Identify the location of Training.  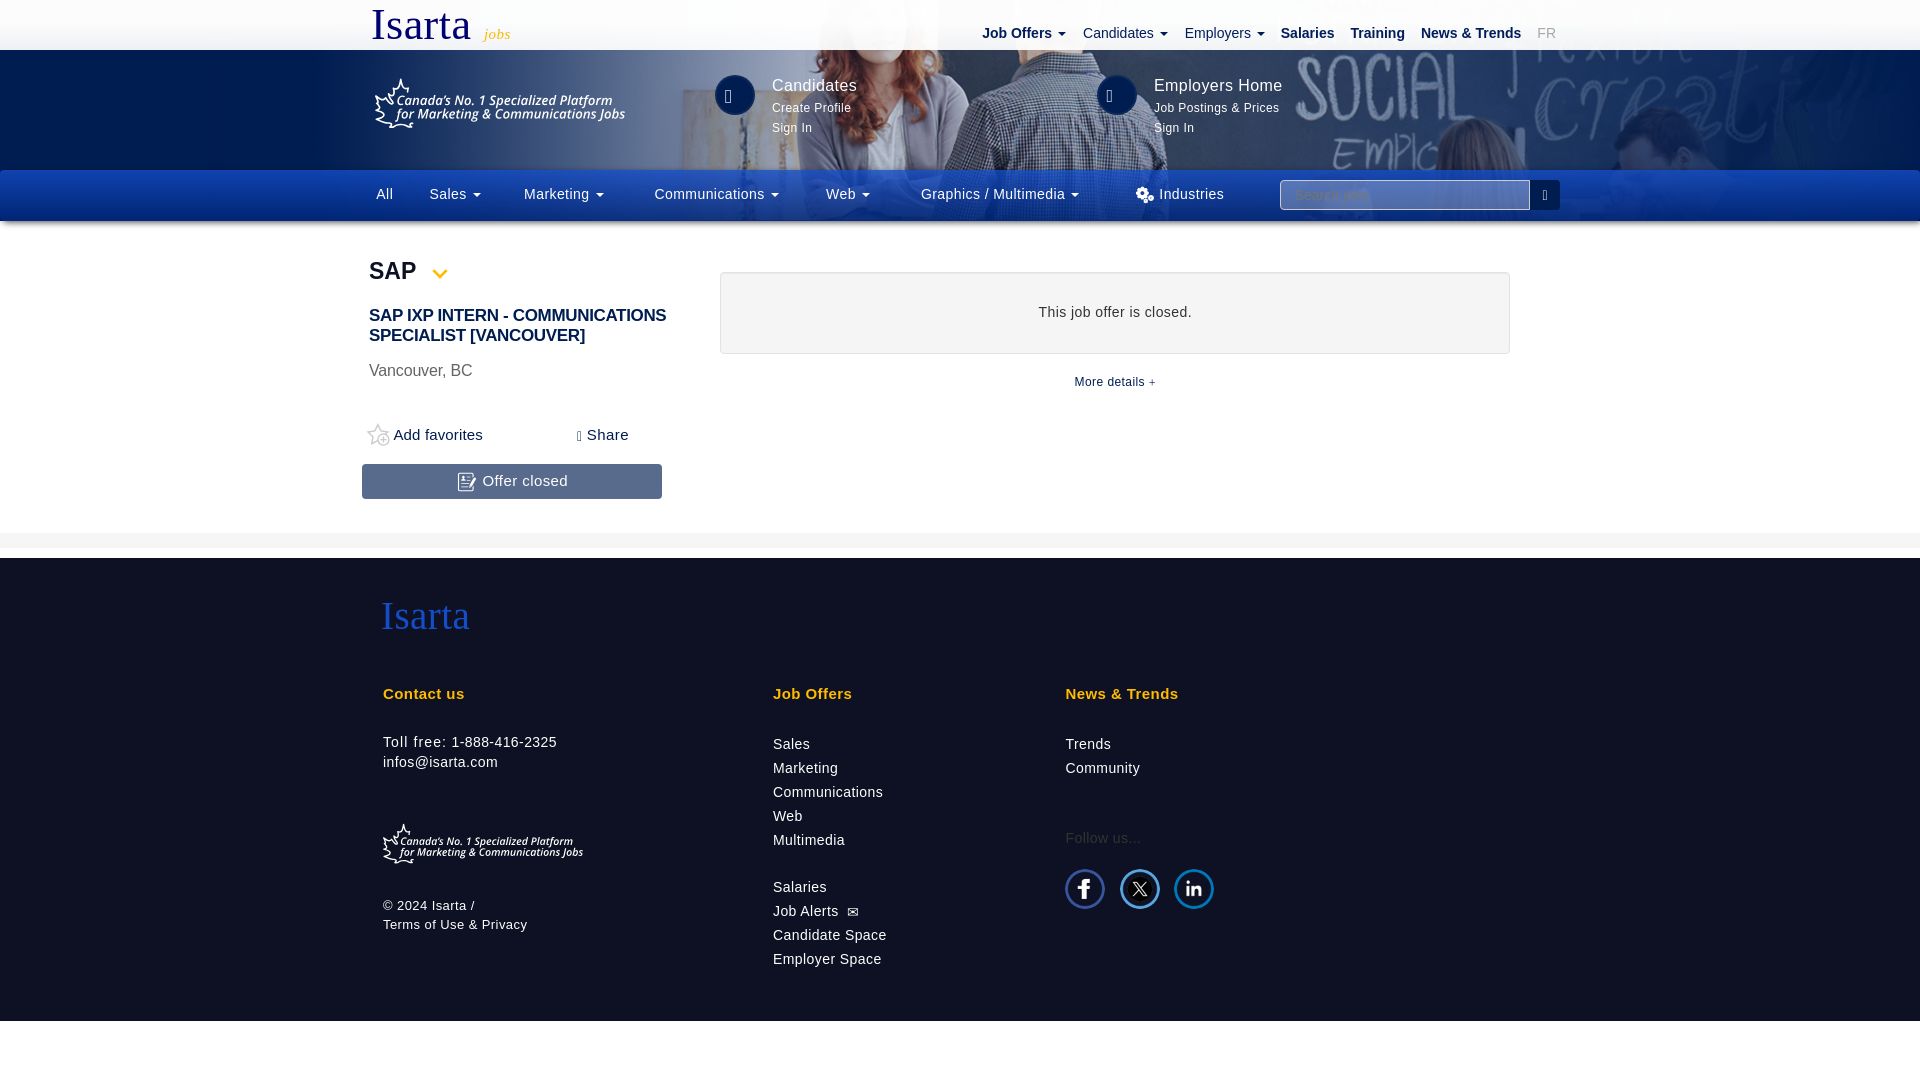
(1374, 32).